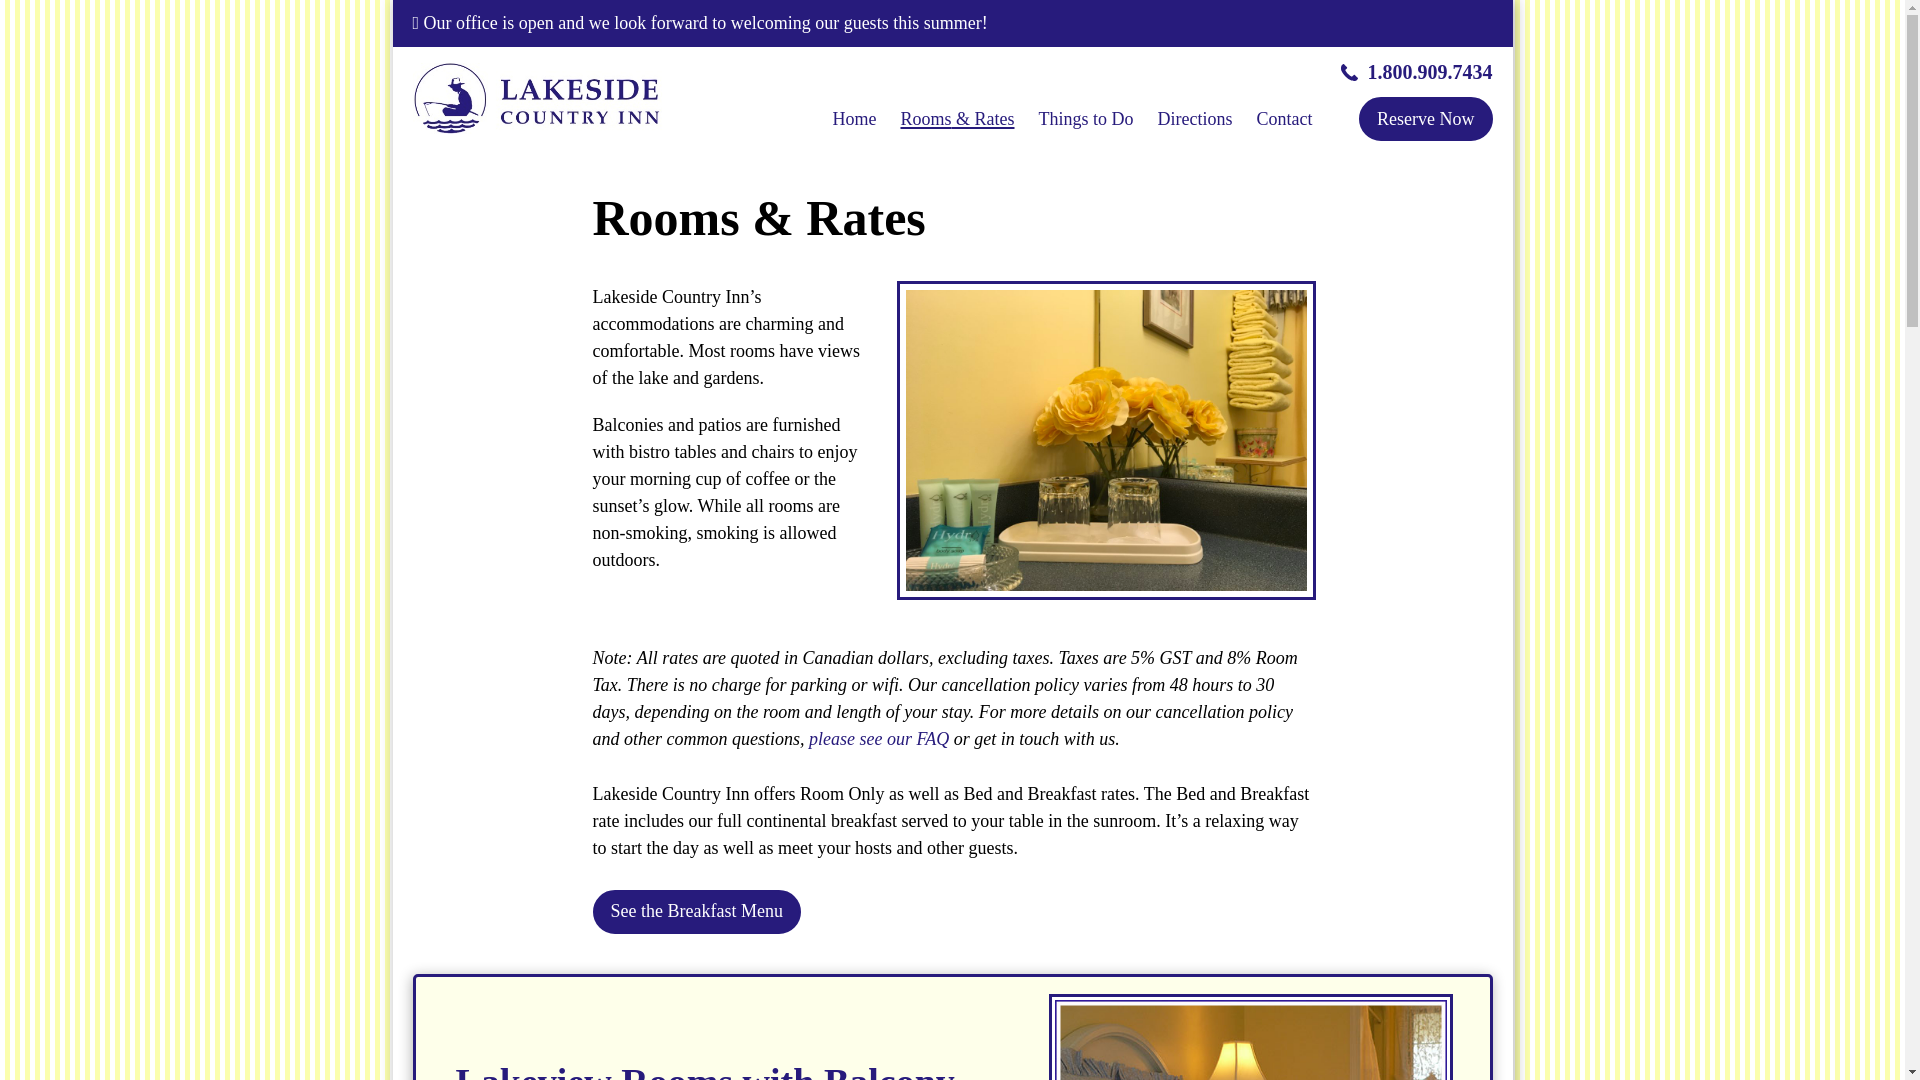 This screenshot has width=1920, height=1080. Describe the element at coordinates (1426, 119) in the screenshot. I see `Reserve Now` at that location.